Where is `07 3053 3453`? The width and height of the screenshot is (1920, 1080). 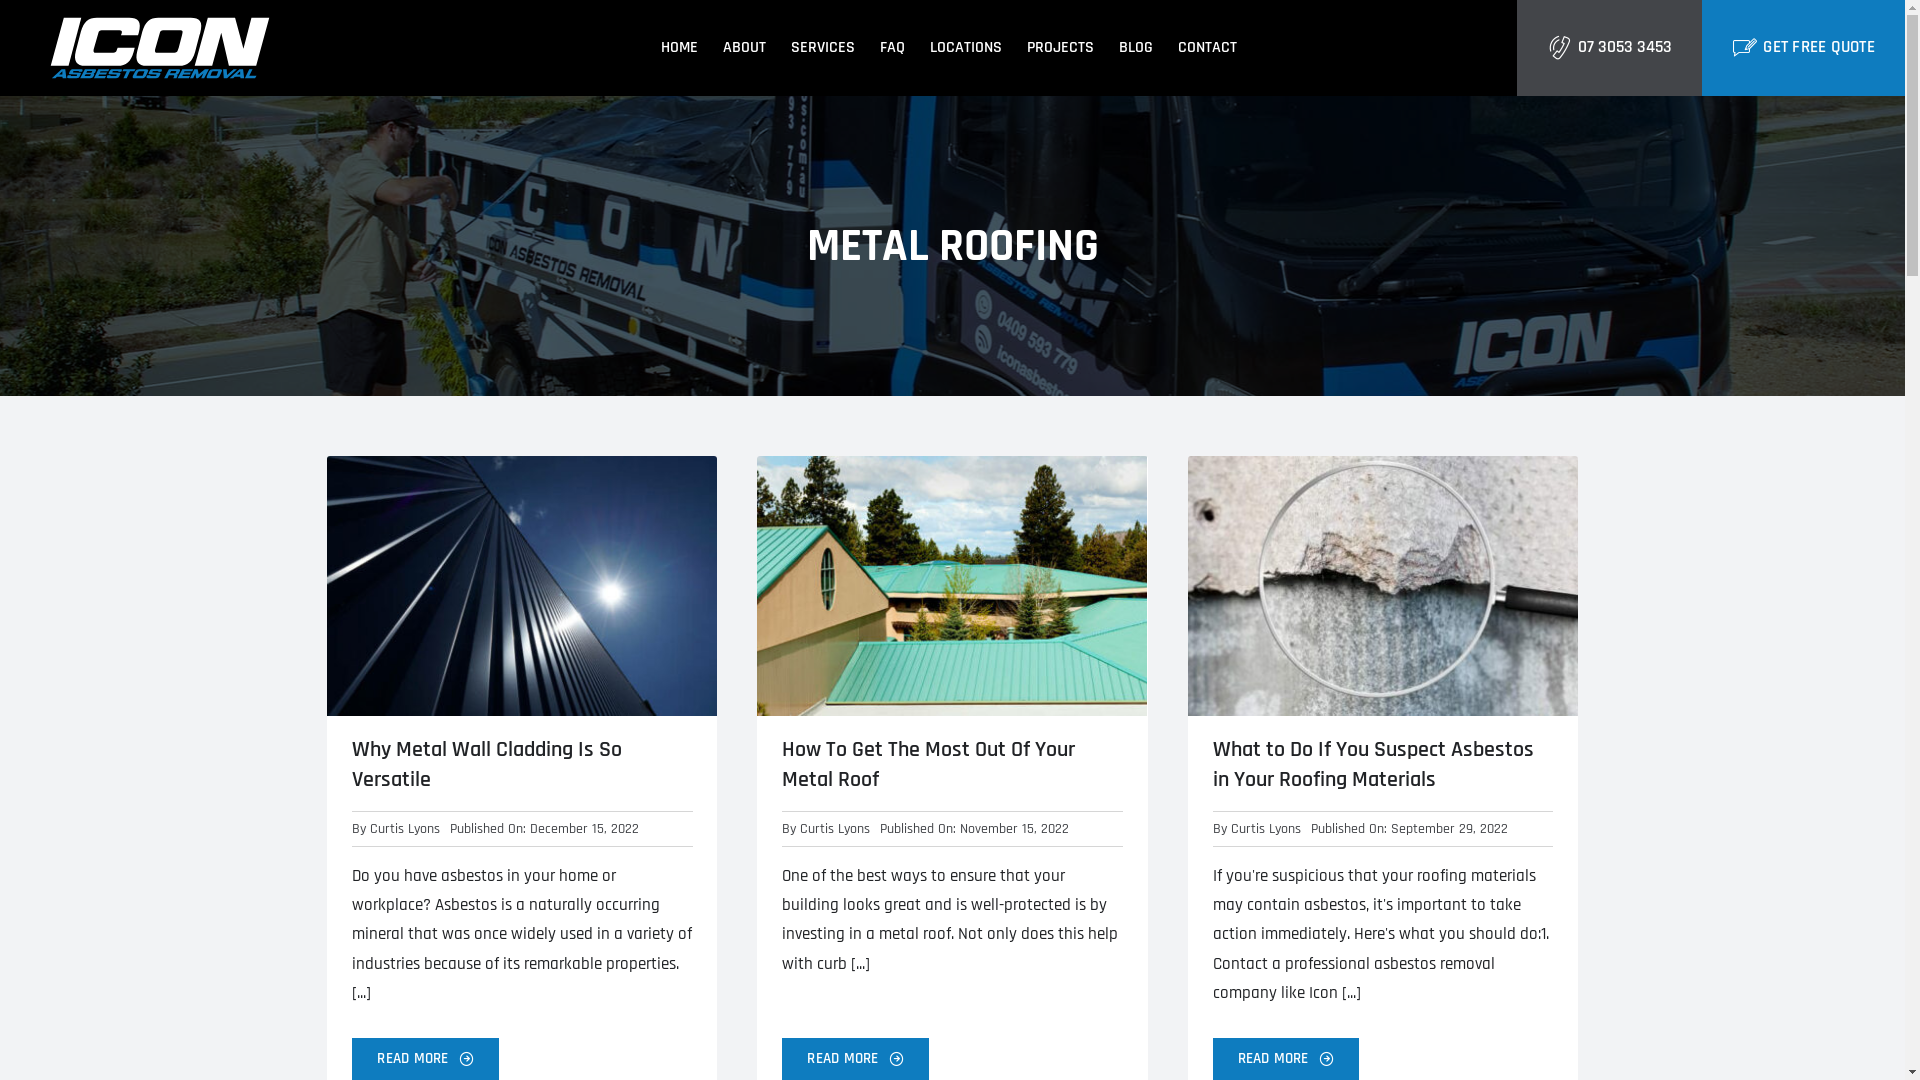
07 3053 3453 is located at coordinates (1610, 48).